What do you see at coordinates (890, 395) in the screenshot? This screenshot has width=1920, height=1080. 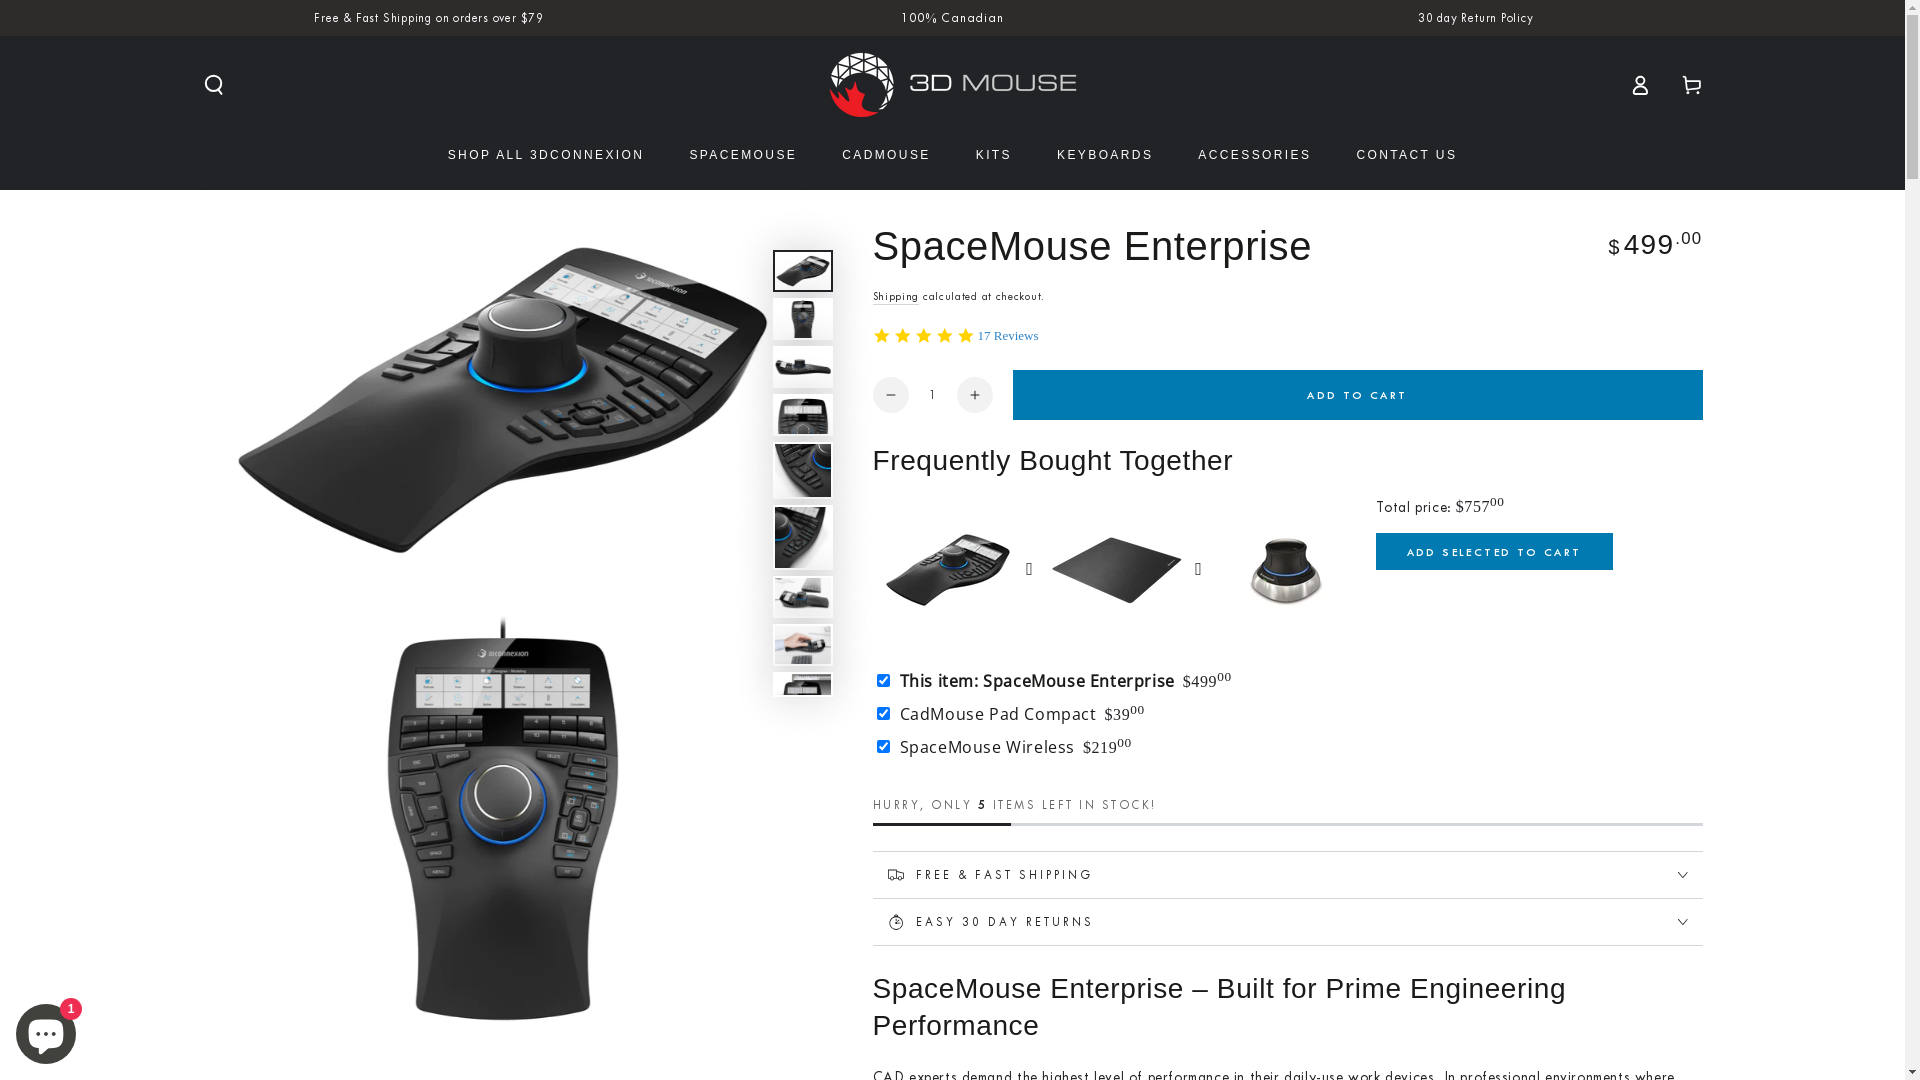 I see `Decrease quantity for SpaceMouse Enterprise` at bounding box center [890, 395].